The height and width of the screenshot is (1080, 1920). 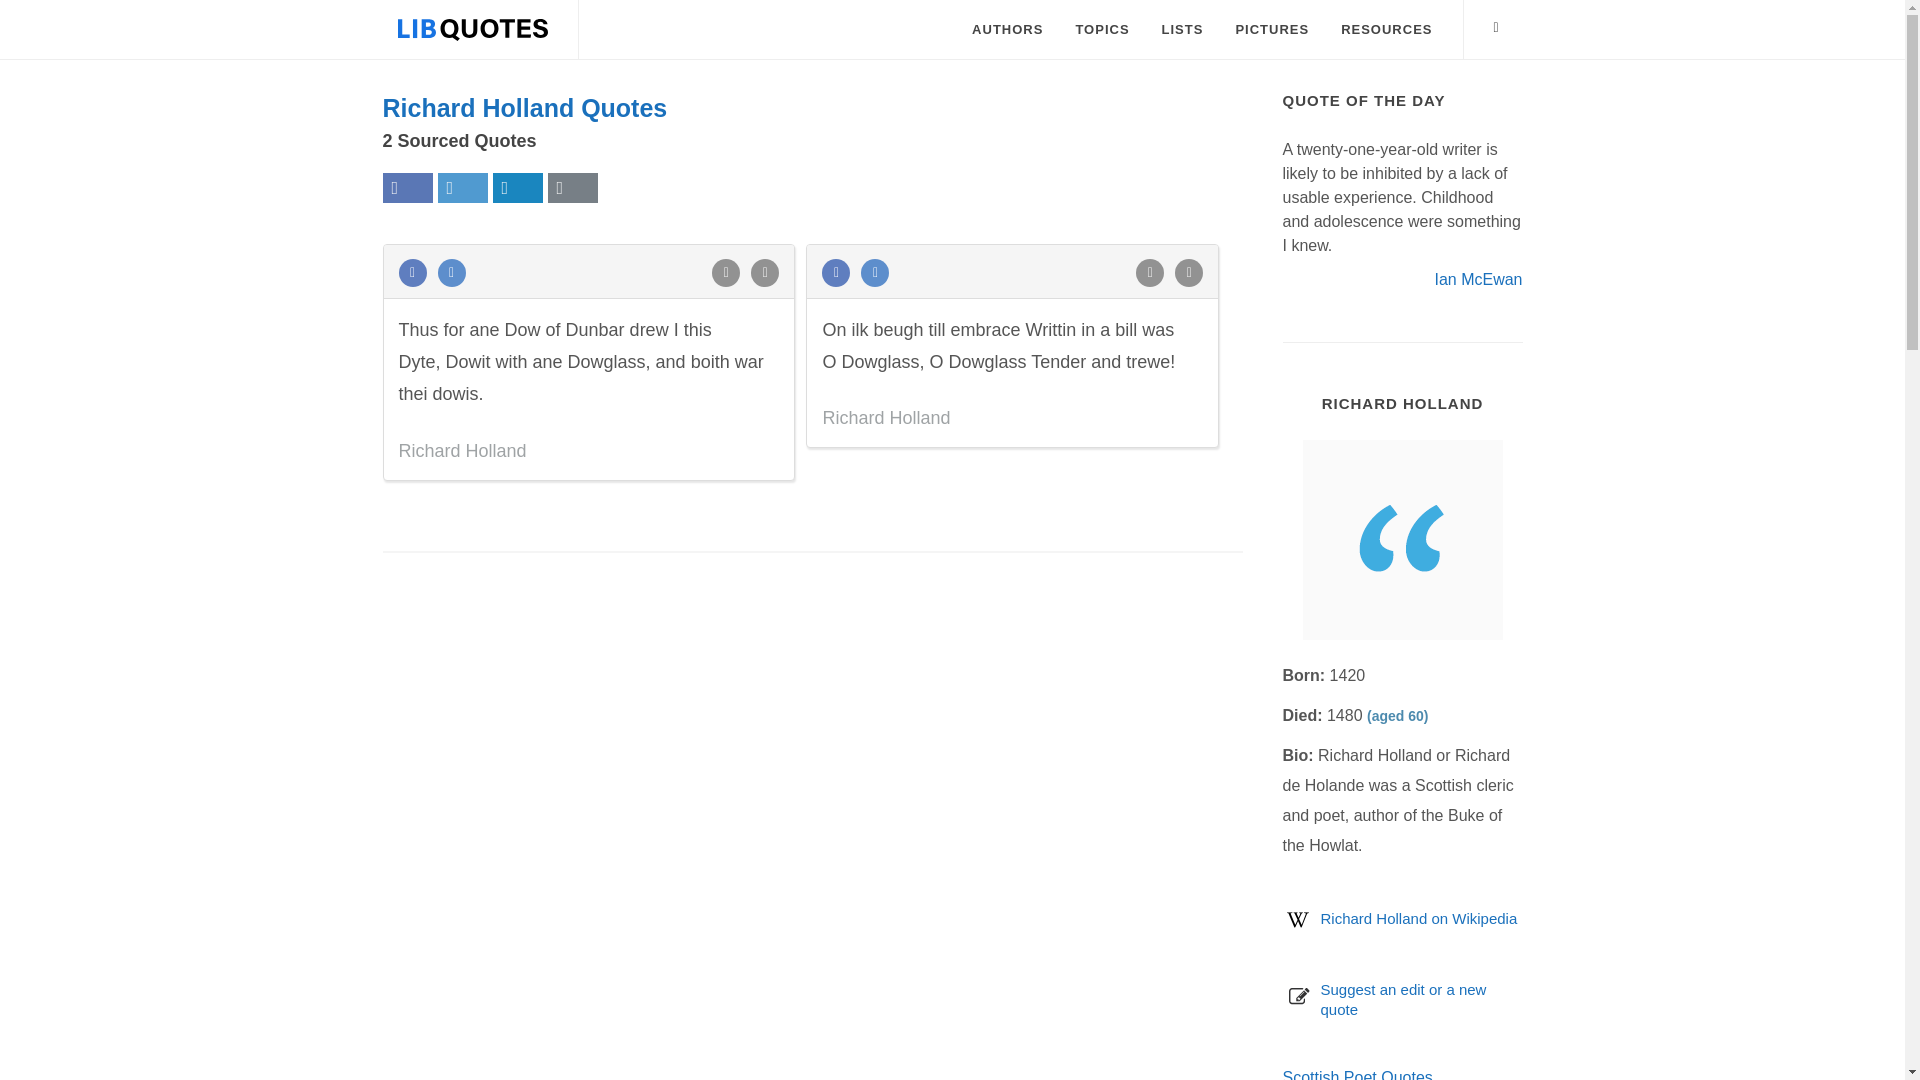 I want to click on PICTURES, so click(x=1272, y=30).